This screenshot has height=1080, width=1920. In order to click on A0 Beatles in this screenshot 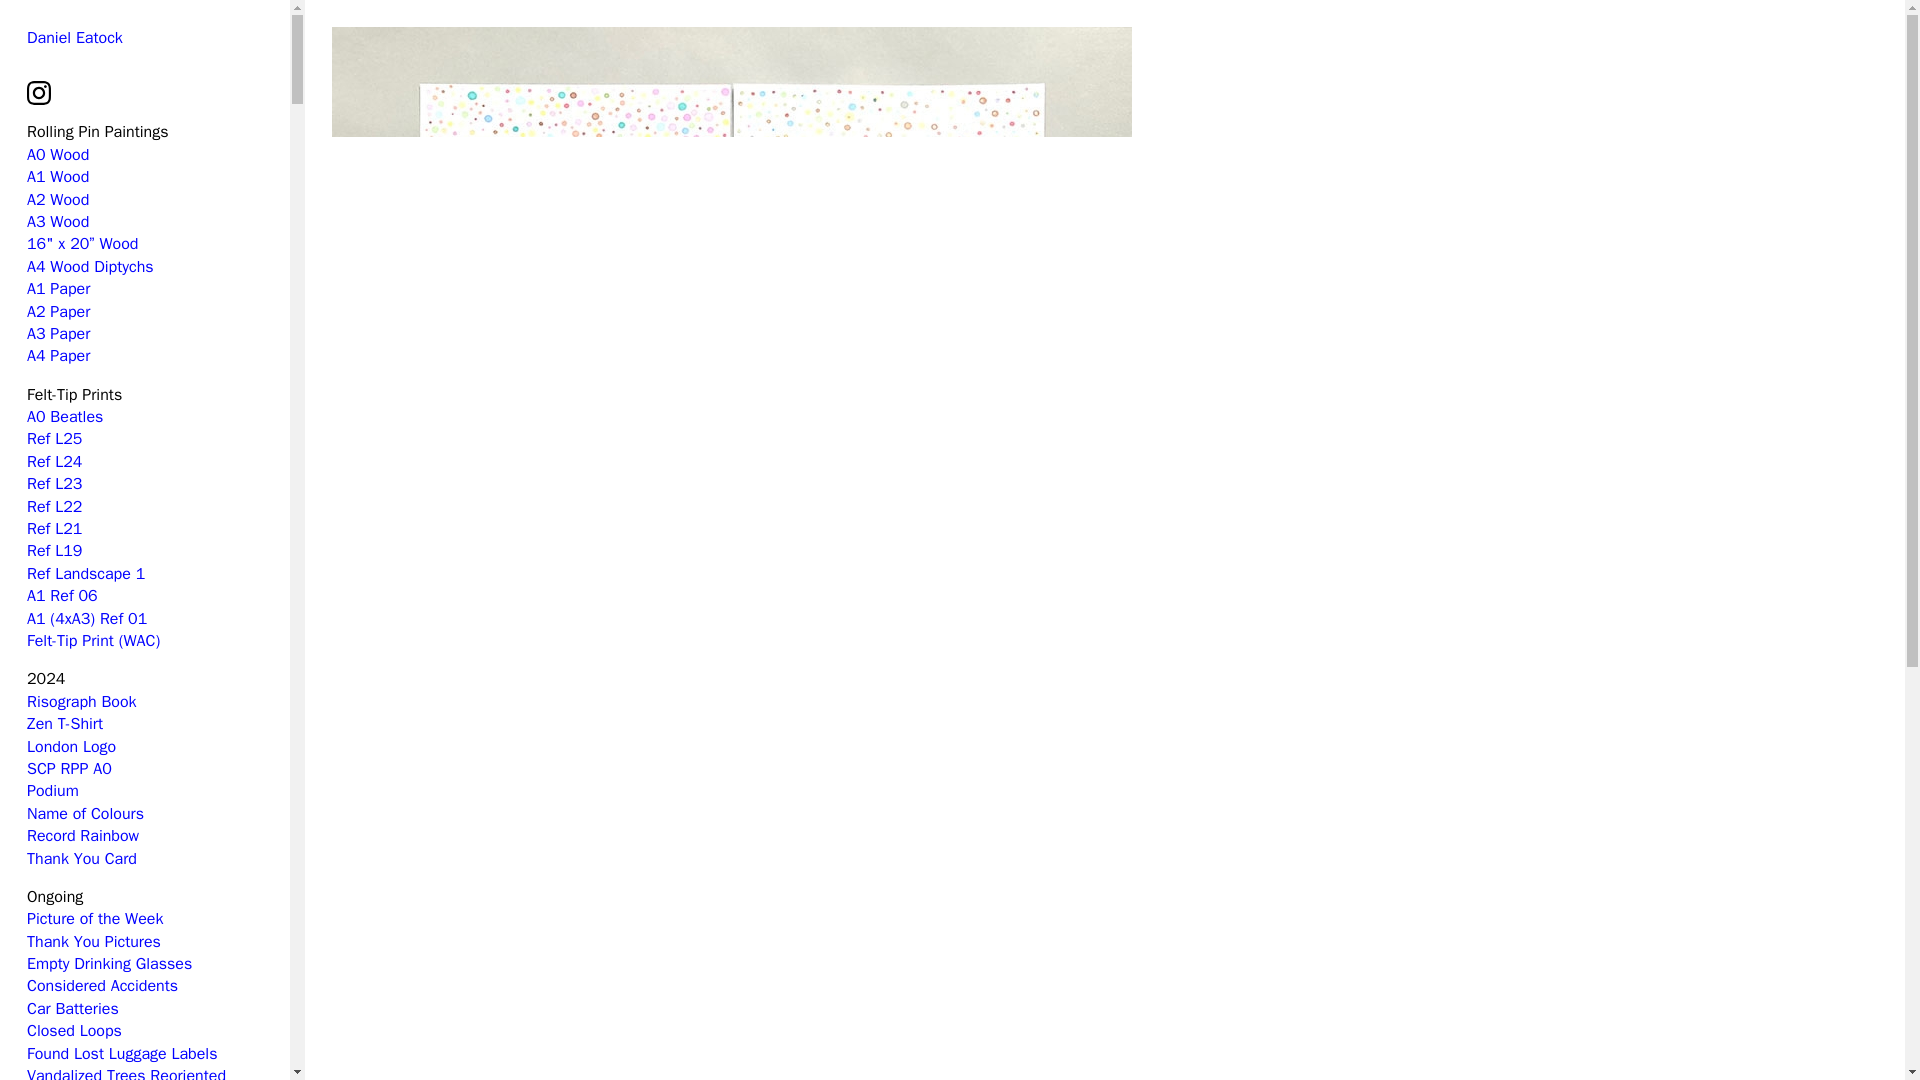, I will do `click(64, 416)`.